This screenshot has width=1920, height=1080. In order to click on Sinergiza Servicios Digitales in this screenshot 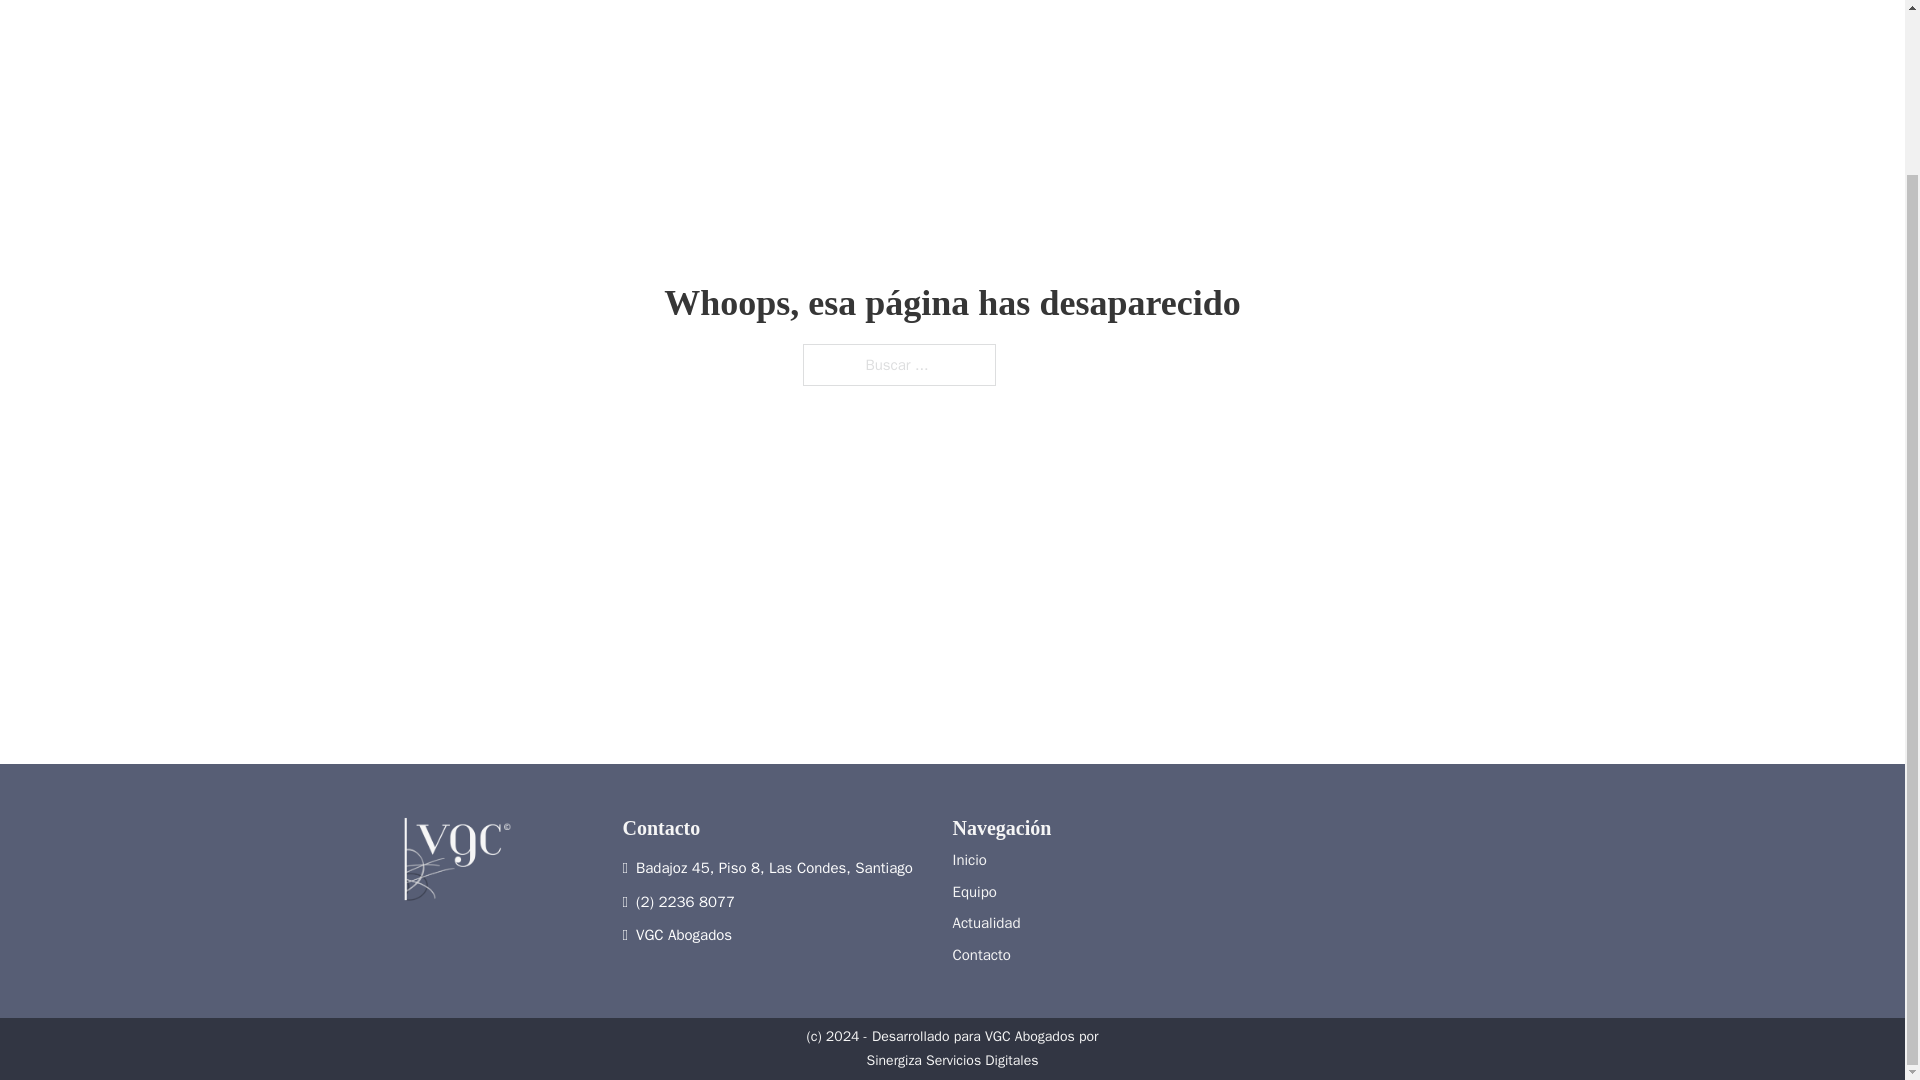, I will do `click(952, 1060)`.